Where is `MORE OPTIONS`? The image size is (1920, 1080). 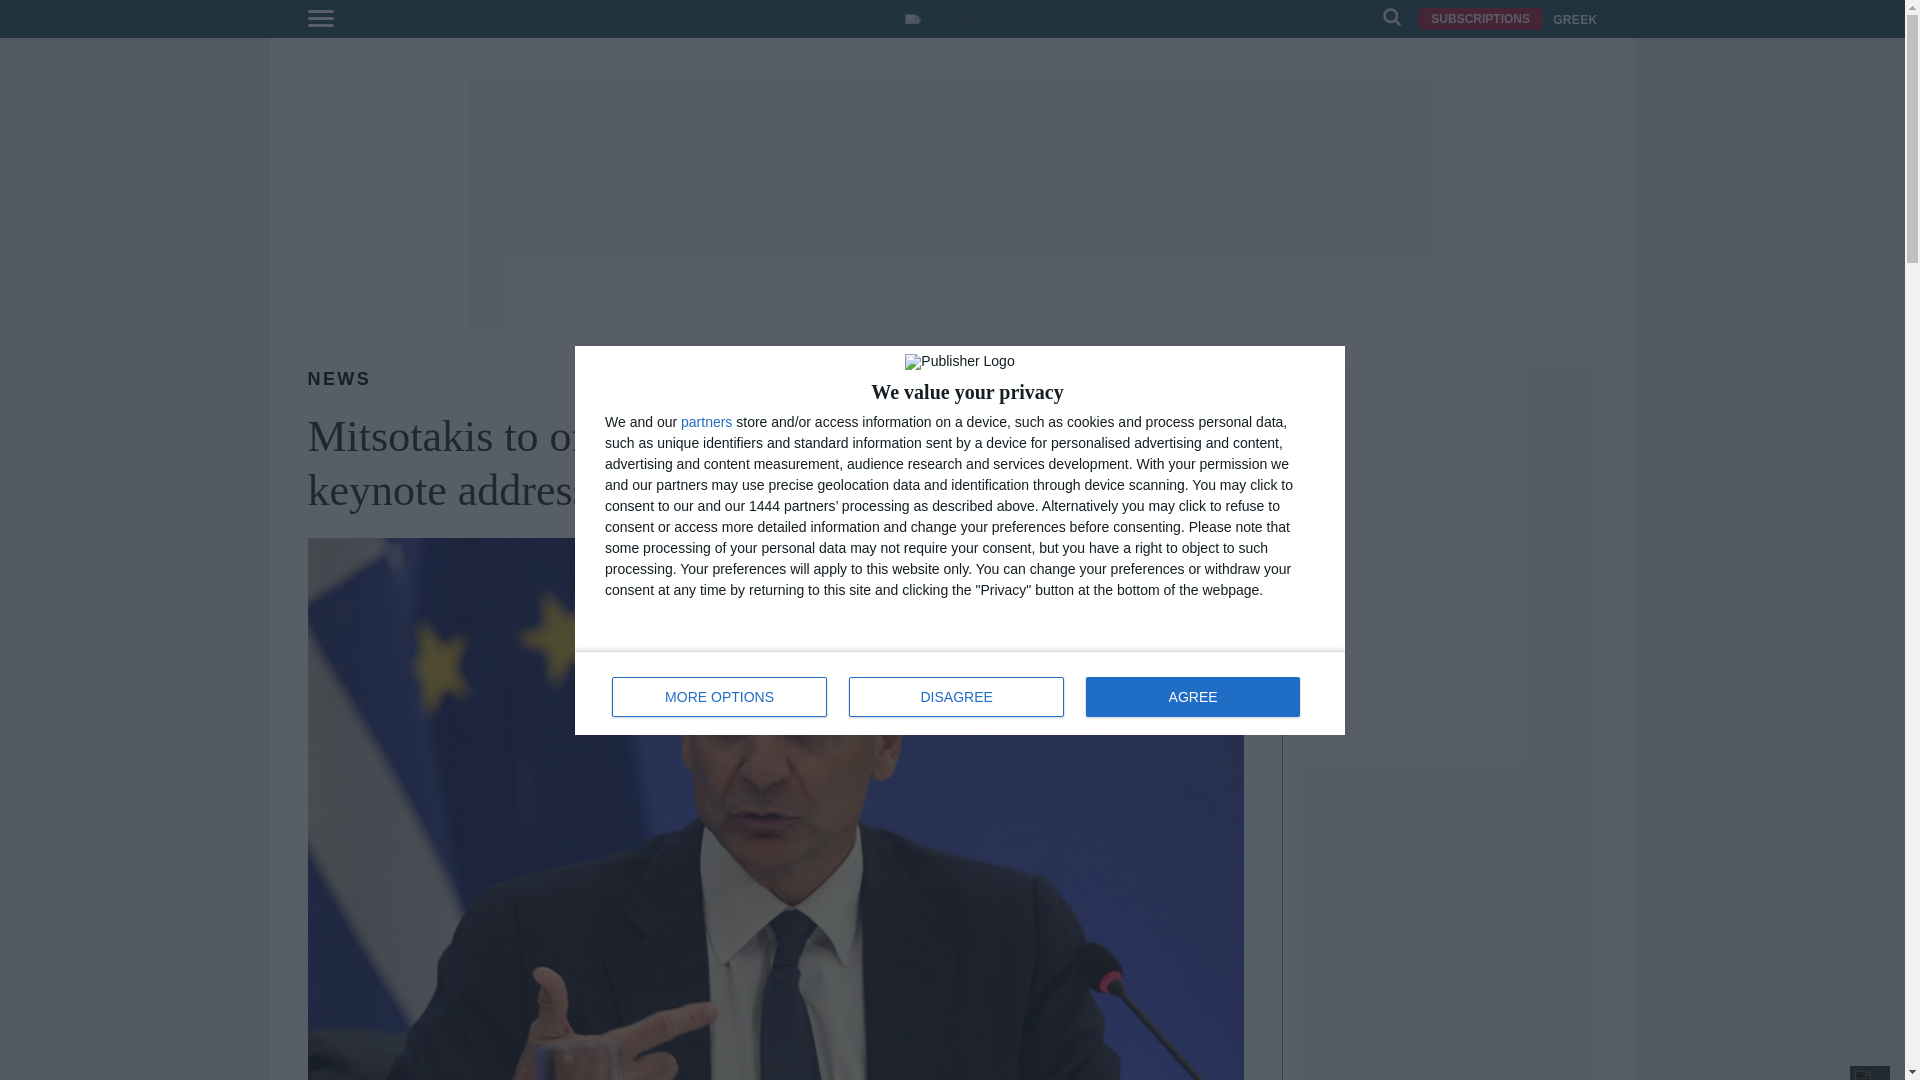 MORE OPTIONS is located at coordinates (720, 696).